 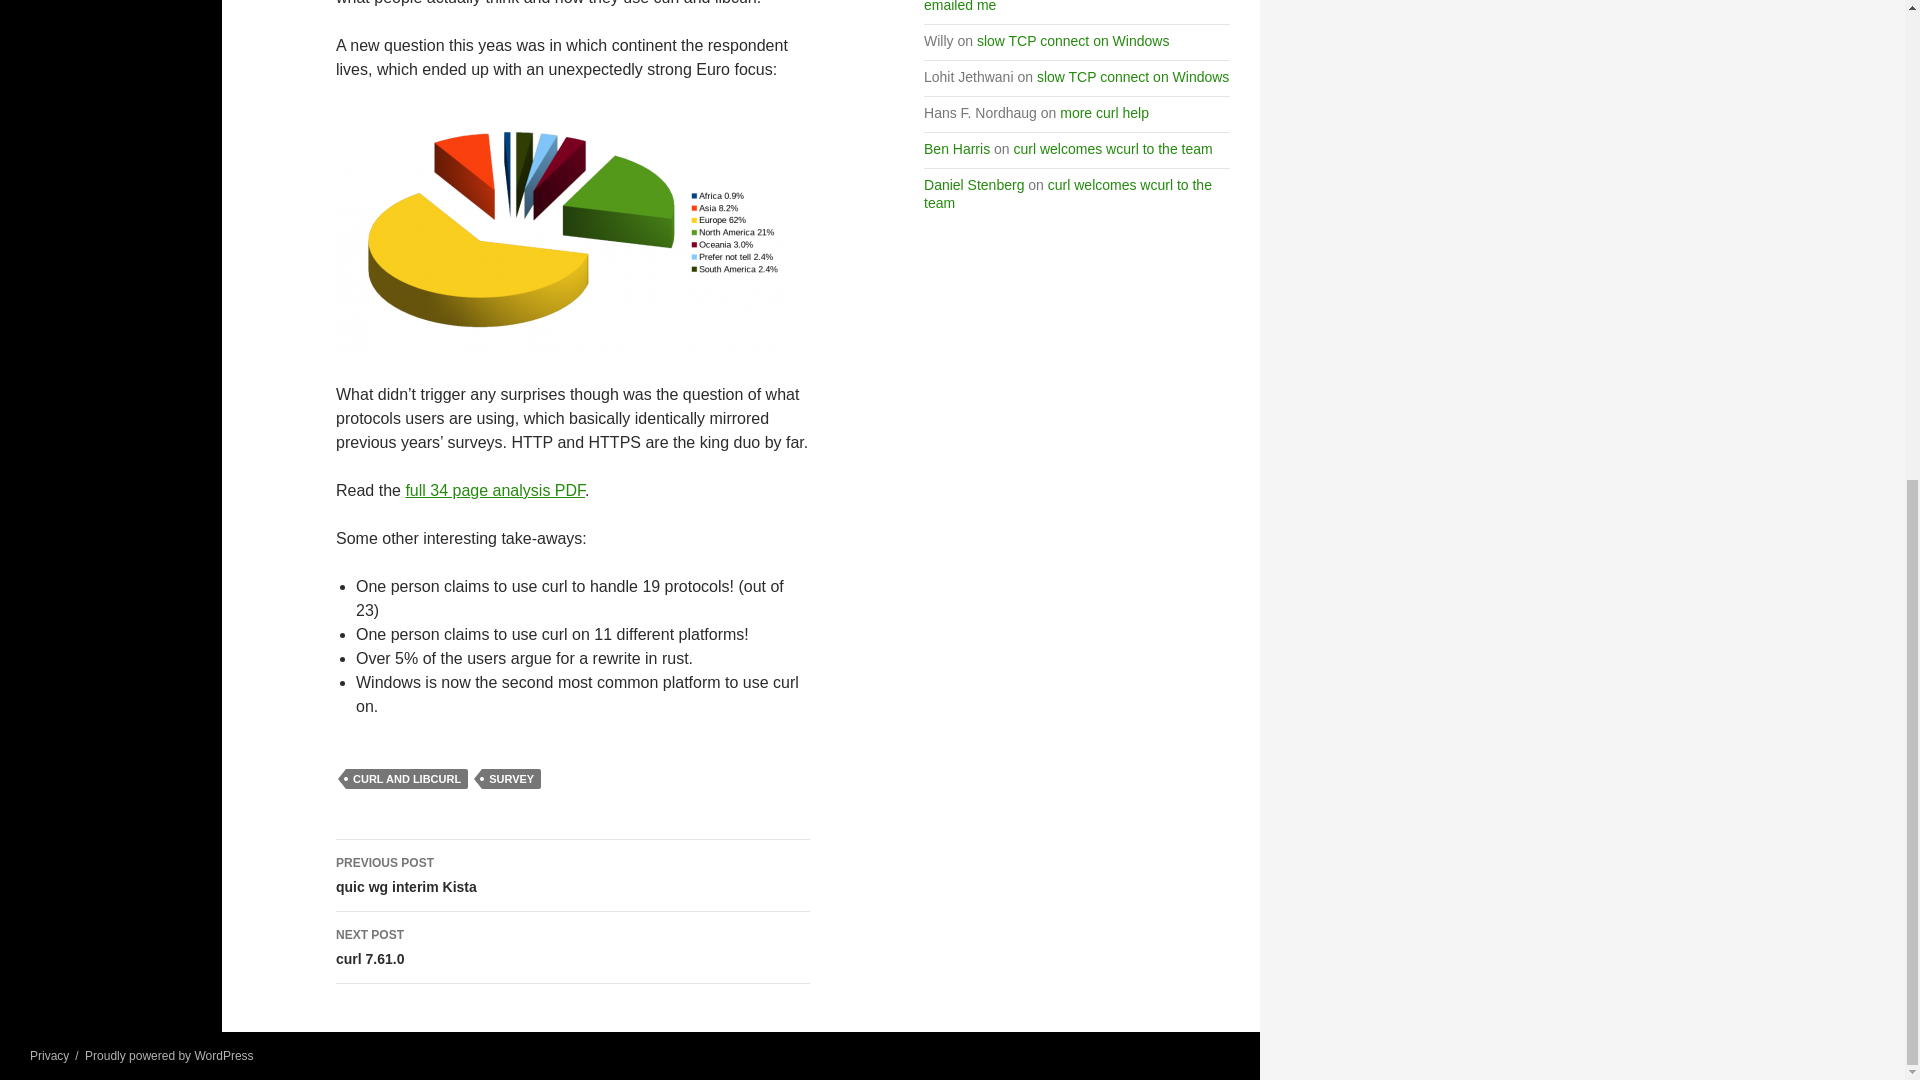 I want to click on CURL AND LIBCURL, so click(x=406, y=778).